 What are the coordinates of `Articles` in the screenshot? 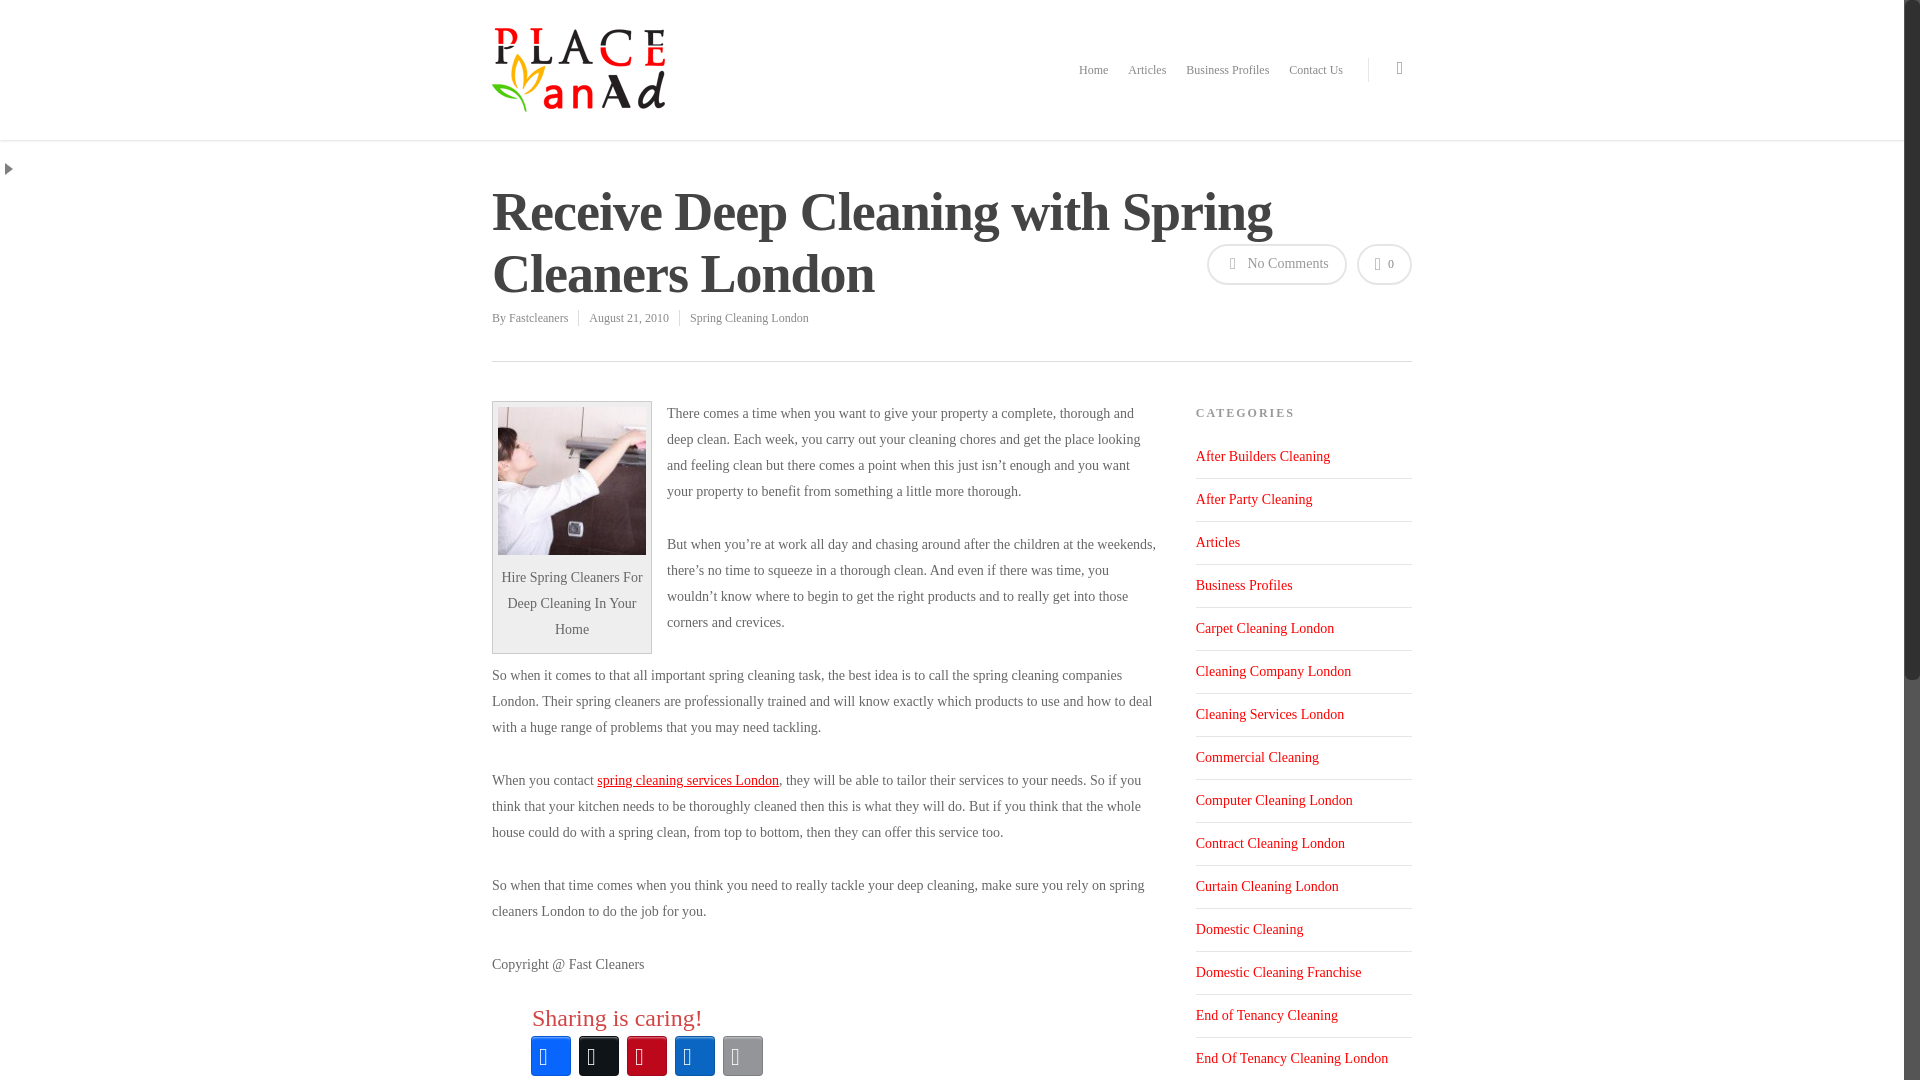 It's located at (1304, 542).